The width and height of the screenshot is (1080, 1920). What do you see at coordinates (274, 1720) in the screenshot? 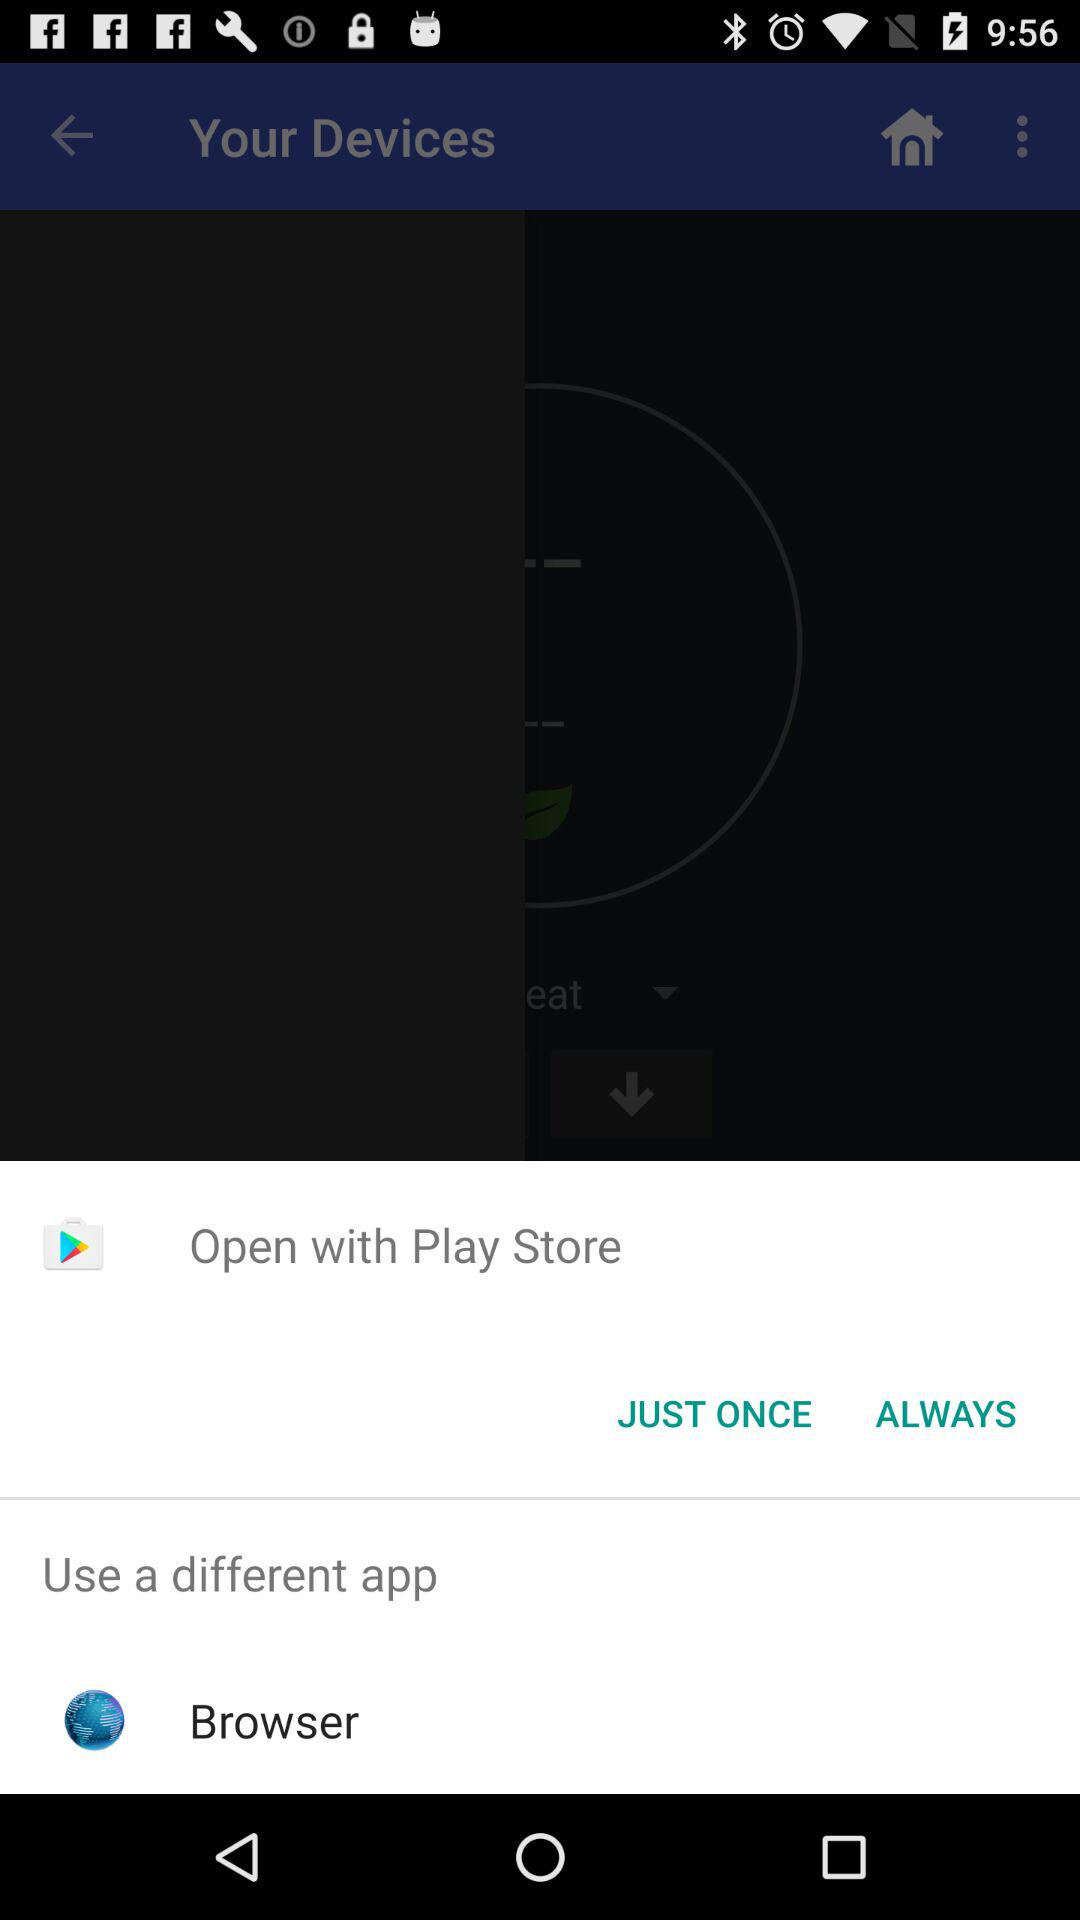
I see `turn off app below the use a different` at bounding box center [274, 1720].